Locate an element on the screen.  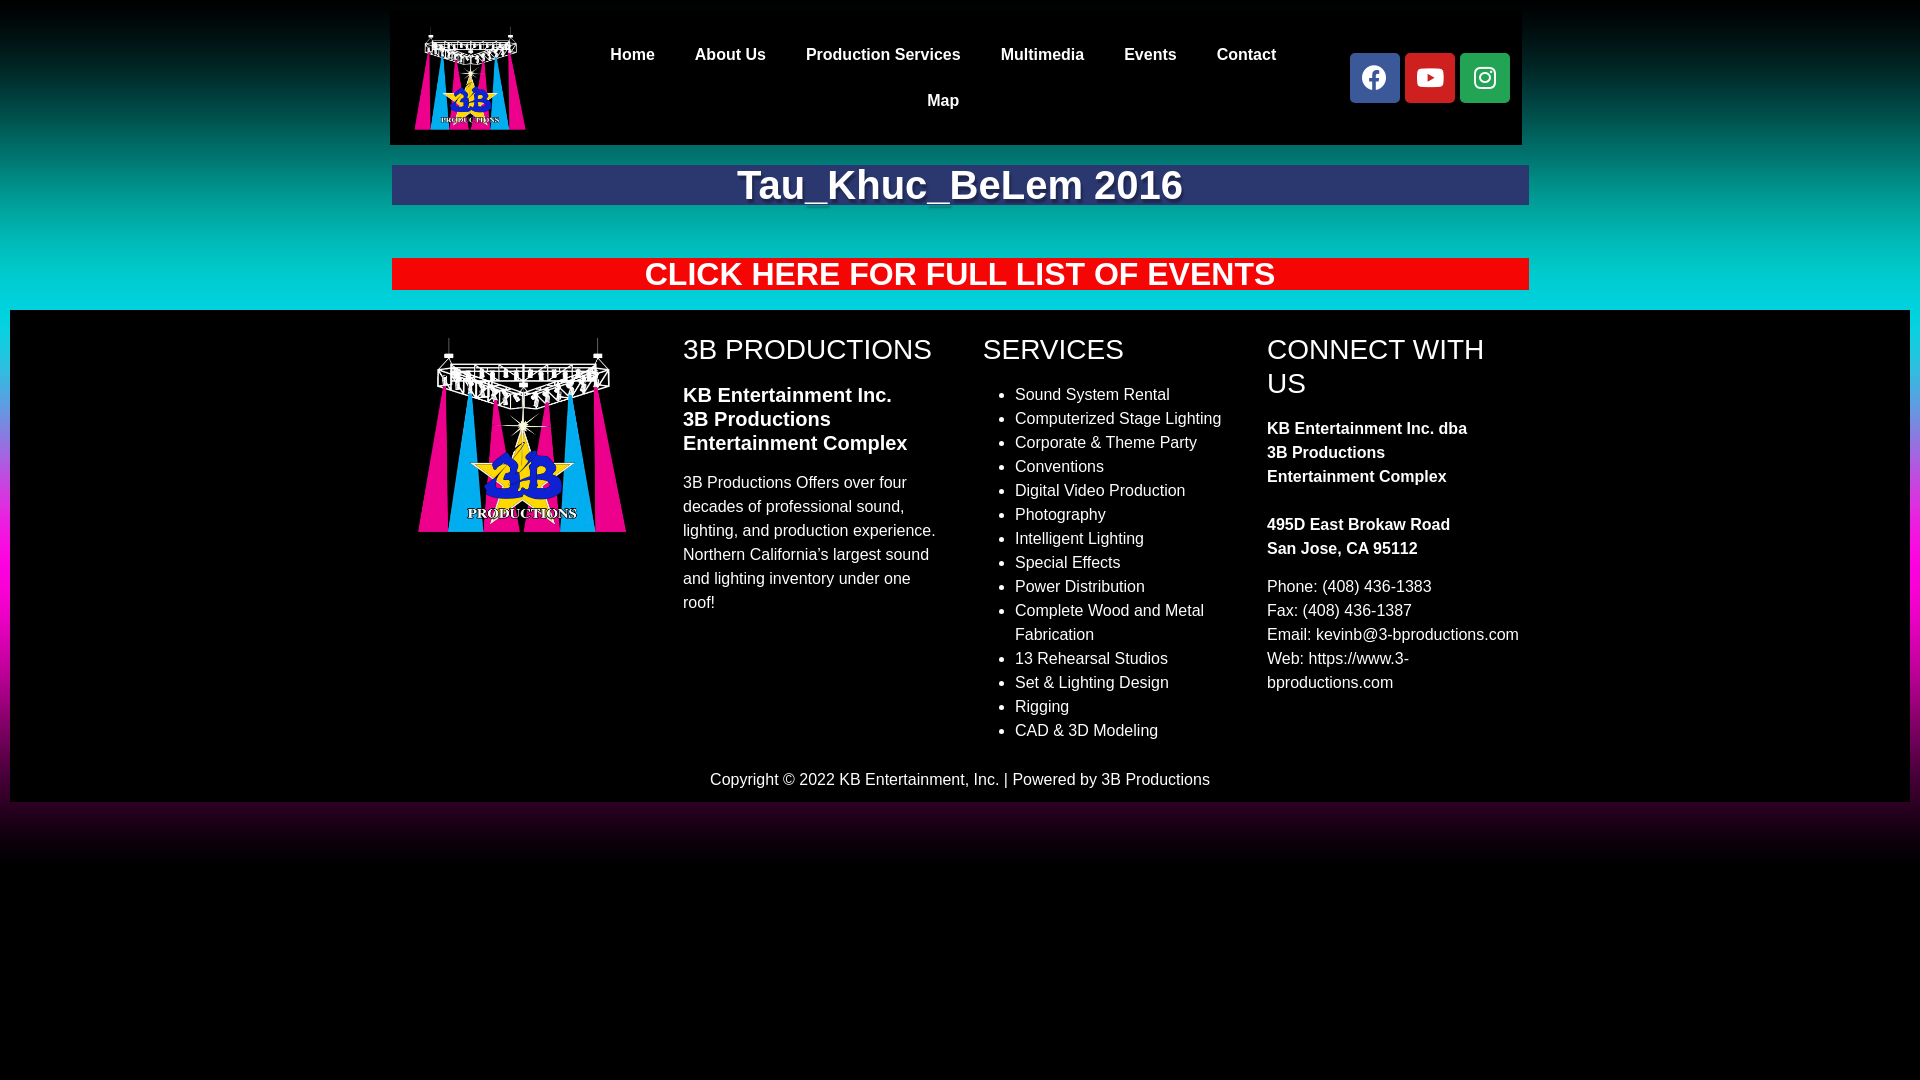
Contact is located at coordinates (1247, 54).